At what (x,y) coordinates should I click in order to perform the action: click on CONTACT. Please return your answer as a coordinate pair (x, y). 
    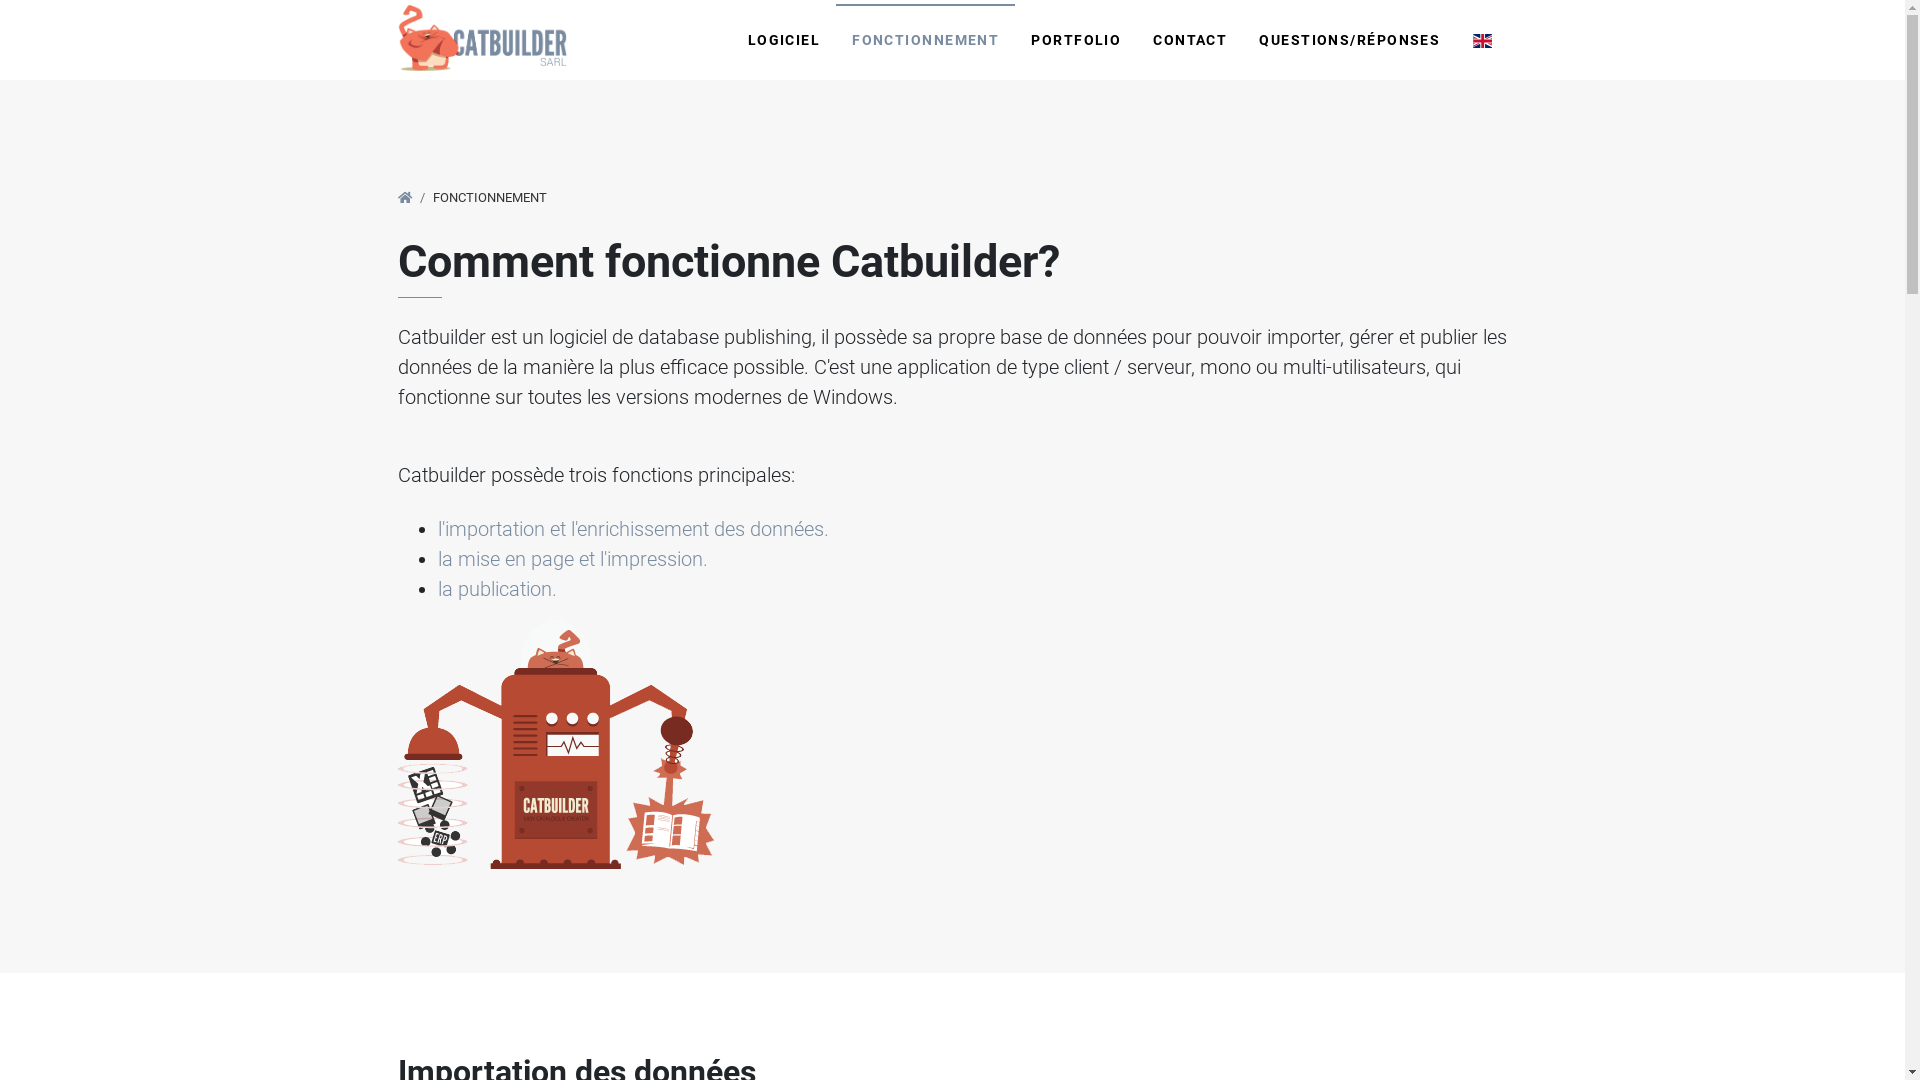
    Looking at the image, I should click on (1190, 40).